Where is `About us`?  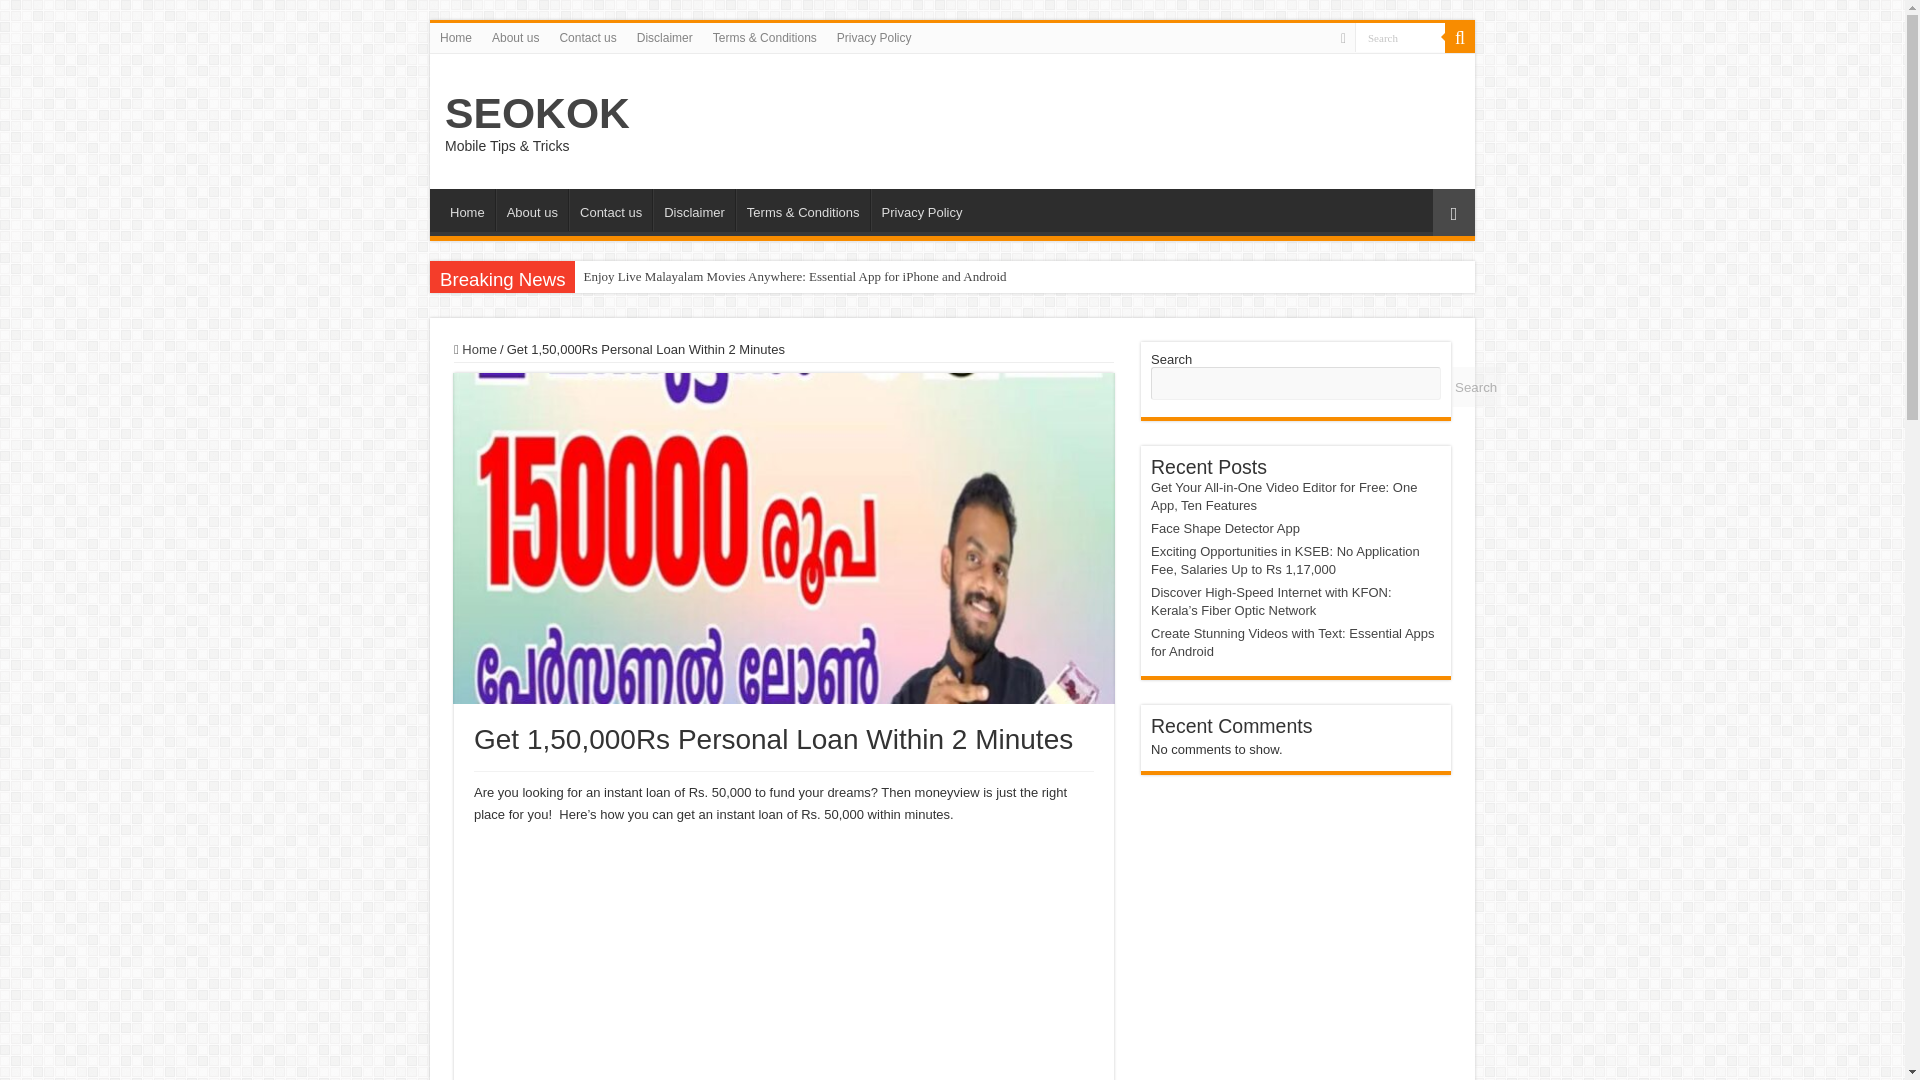 About us is located at coordinates (515, 37).